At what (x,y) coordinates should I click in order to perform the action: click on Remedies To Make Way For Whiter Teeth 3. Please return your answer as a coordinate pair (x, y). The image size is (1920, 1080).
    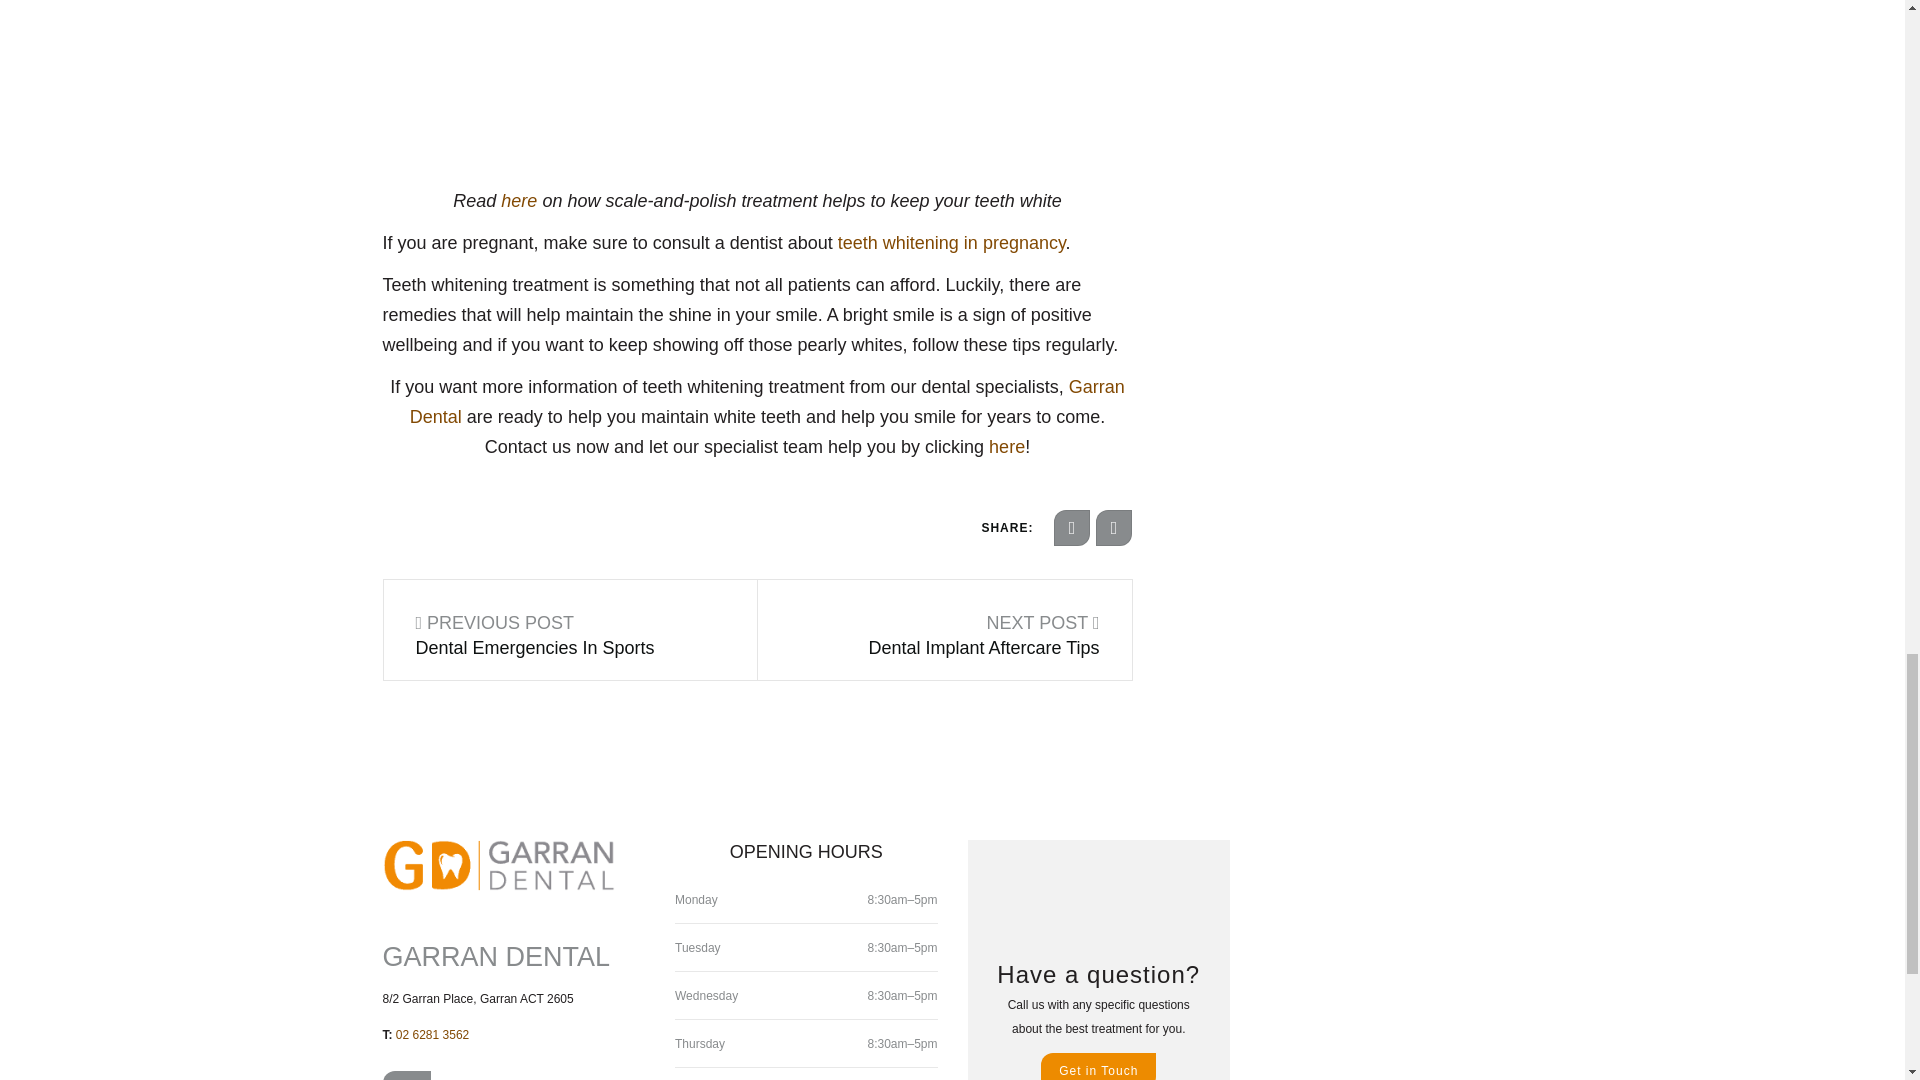
    Looking at the image, I should click on (542, 86).